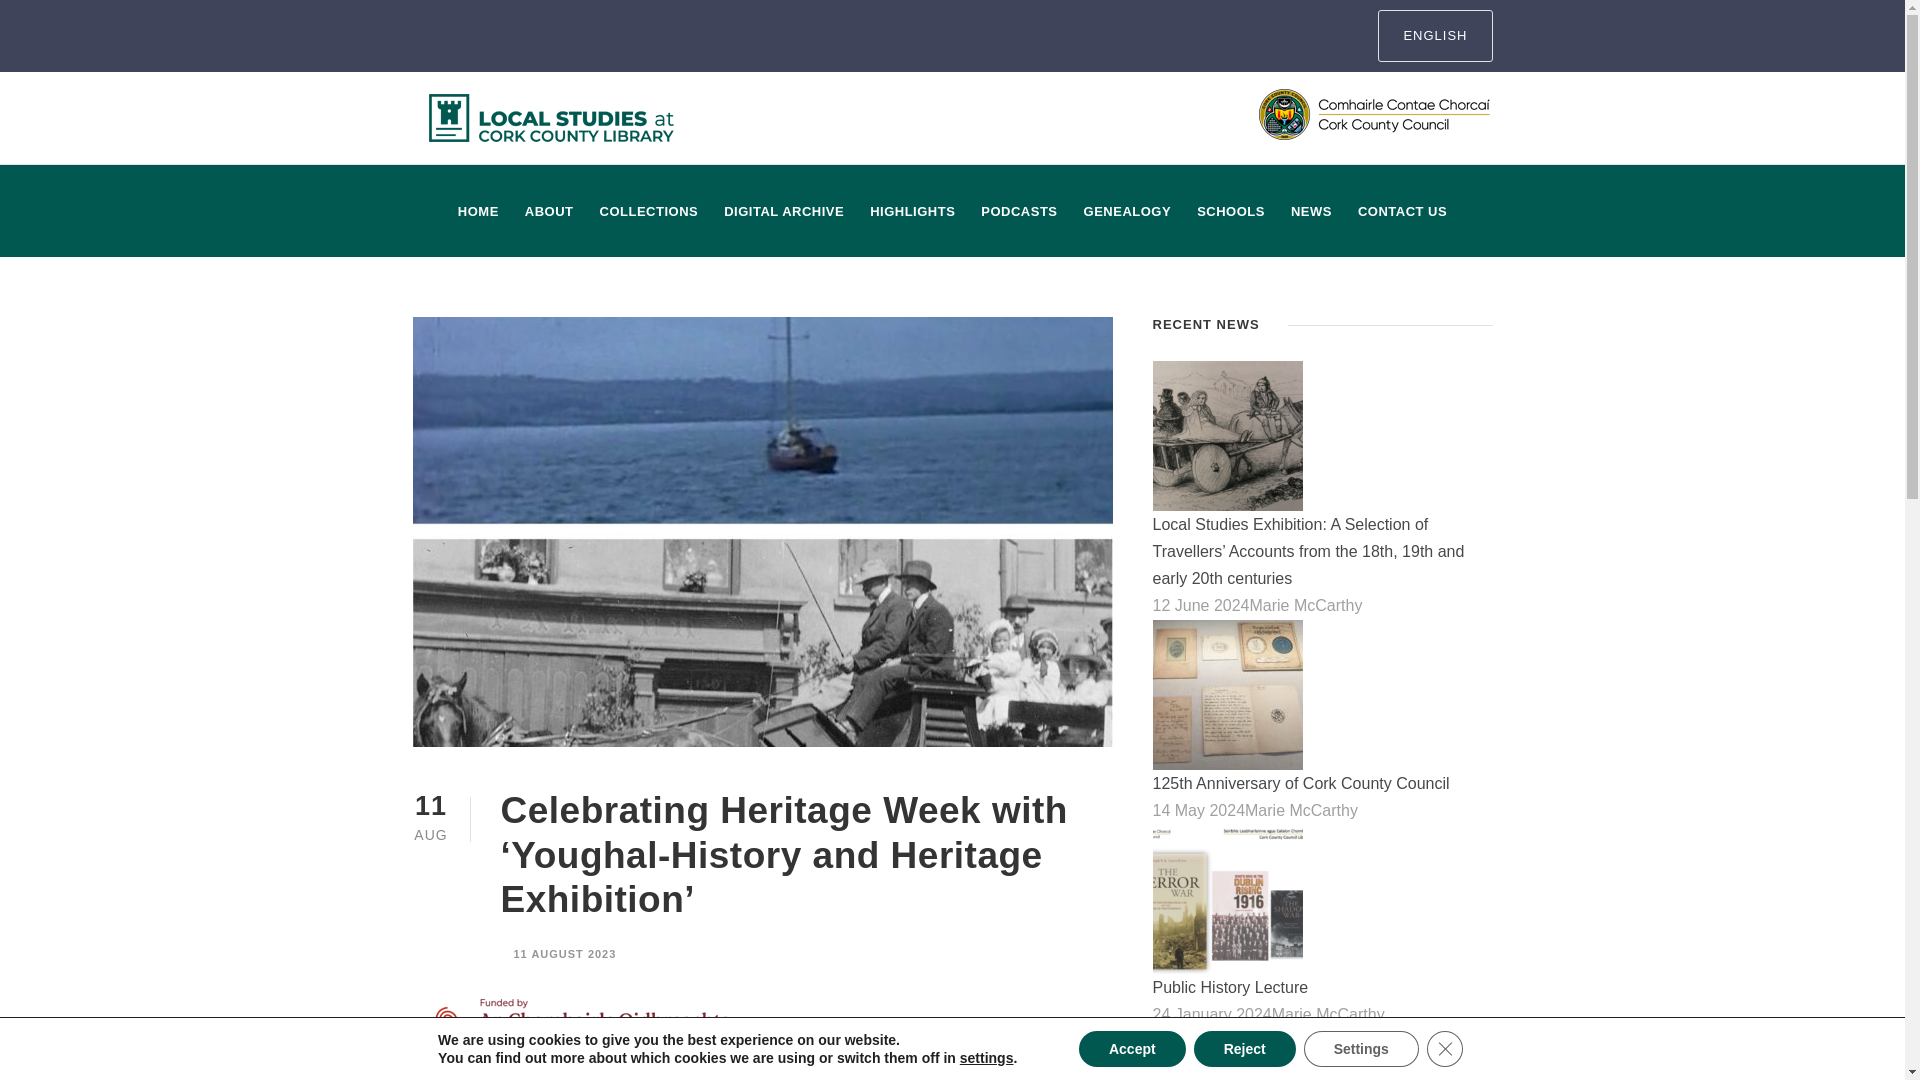  What do you see at coordinates (1228, 899) in the screenshot?
I see `Image 4` at bounding box center [1228, 899].